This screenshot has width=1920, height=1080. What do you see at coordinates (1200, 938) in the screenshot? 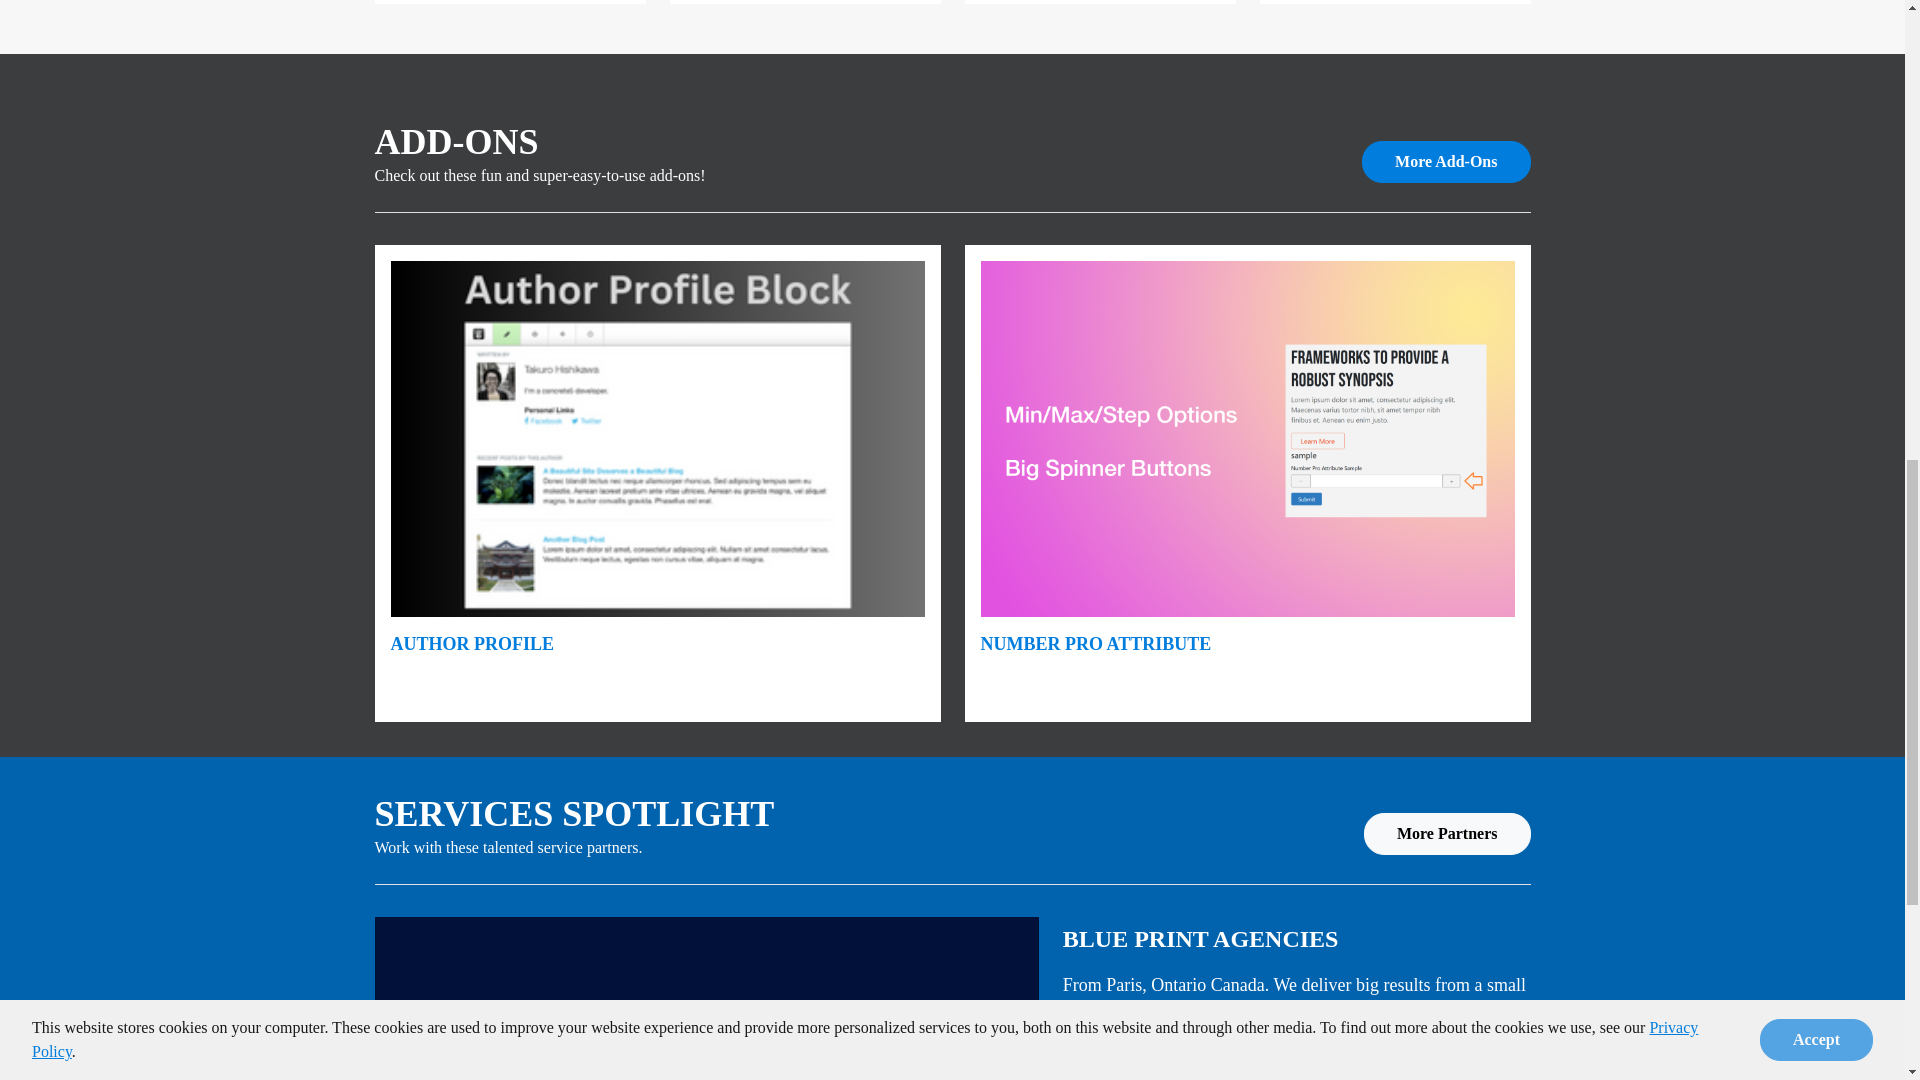
I see `BLUE PRINT AGENCIES` at bounding box center [1200, 938].